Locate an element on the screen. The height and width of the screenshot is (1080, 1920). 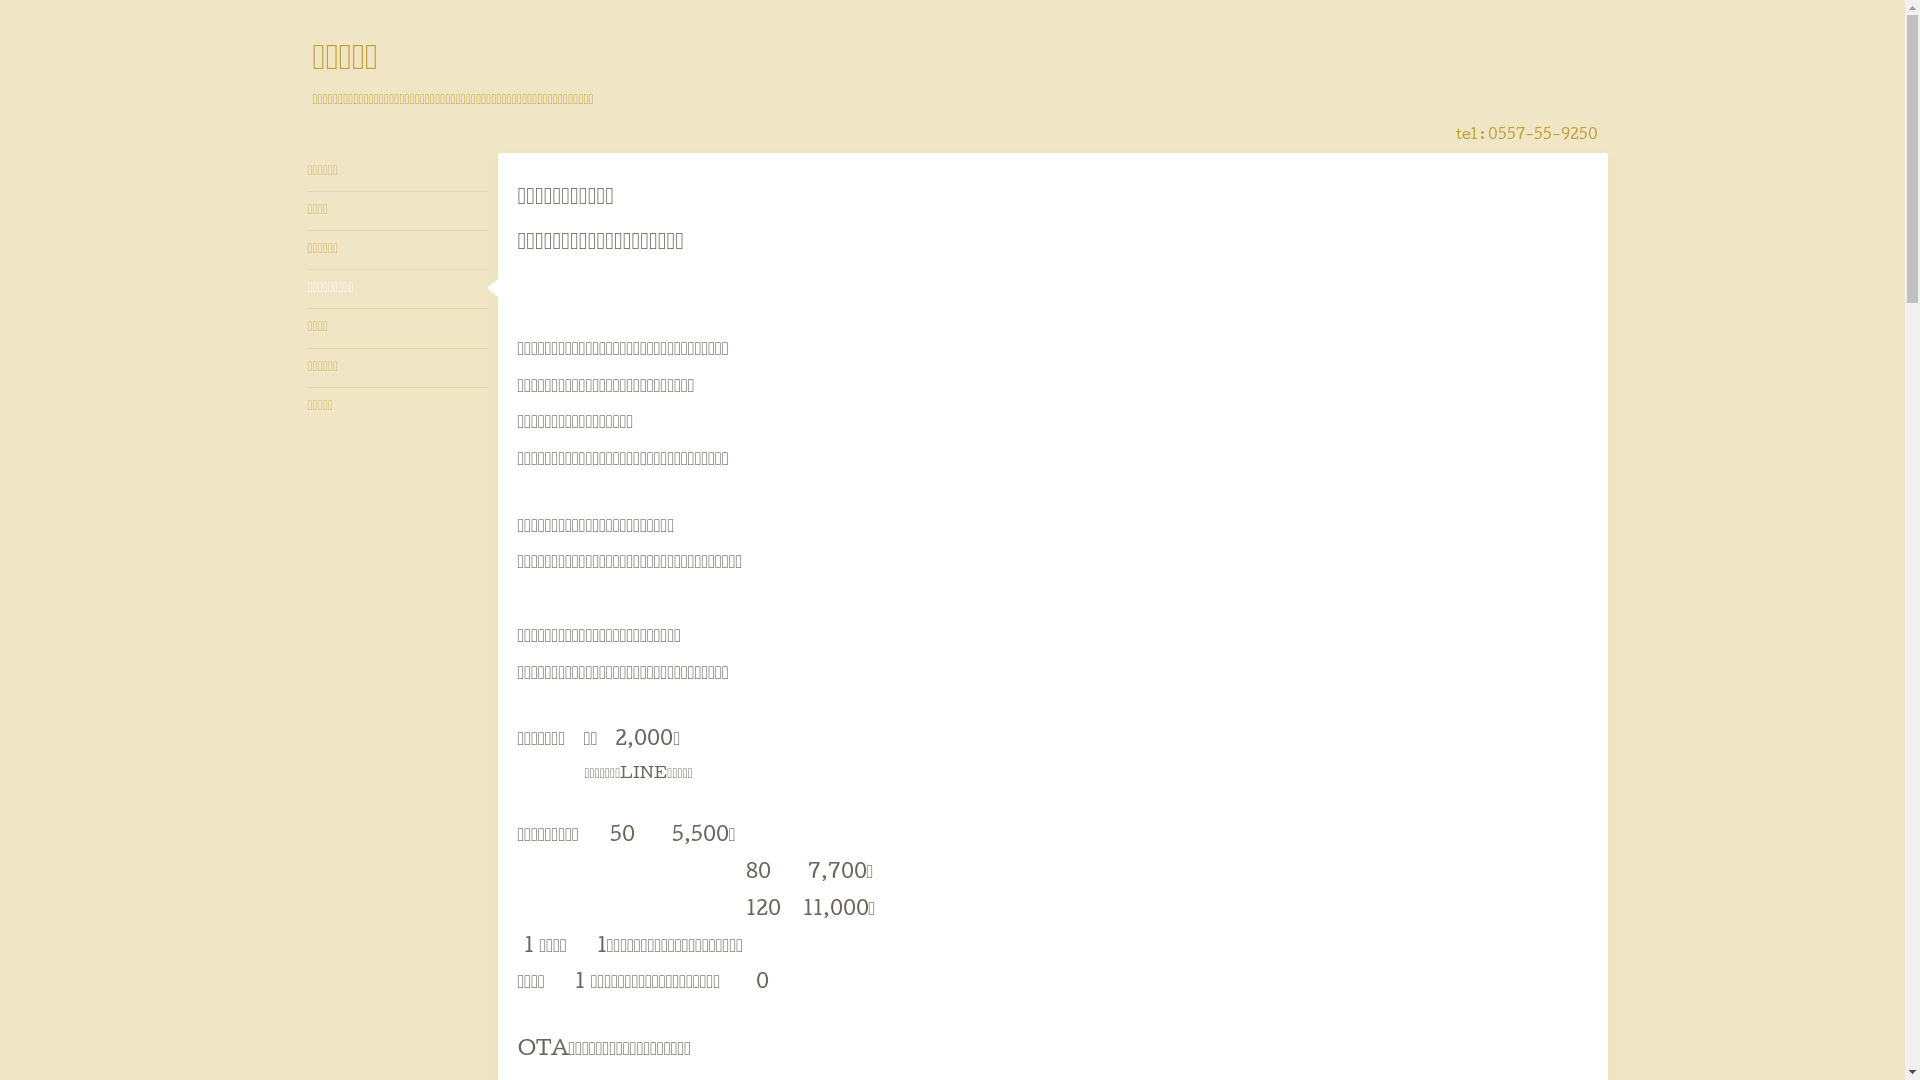
0557-55-9250 is located at coordinates (1543, 136).